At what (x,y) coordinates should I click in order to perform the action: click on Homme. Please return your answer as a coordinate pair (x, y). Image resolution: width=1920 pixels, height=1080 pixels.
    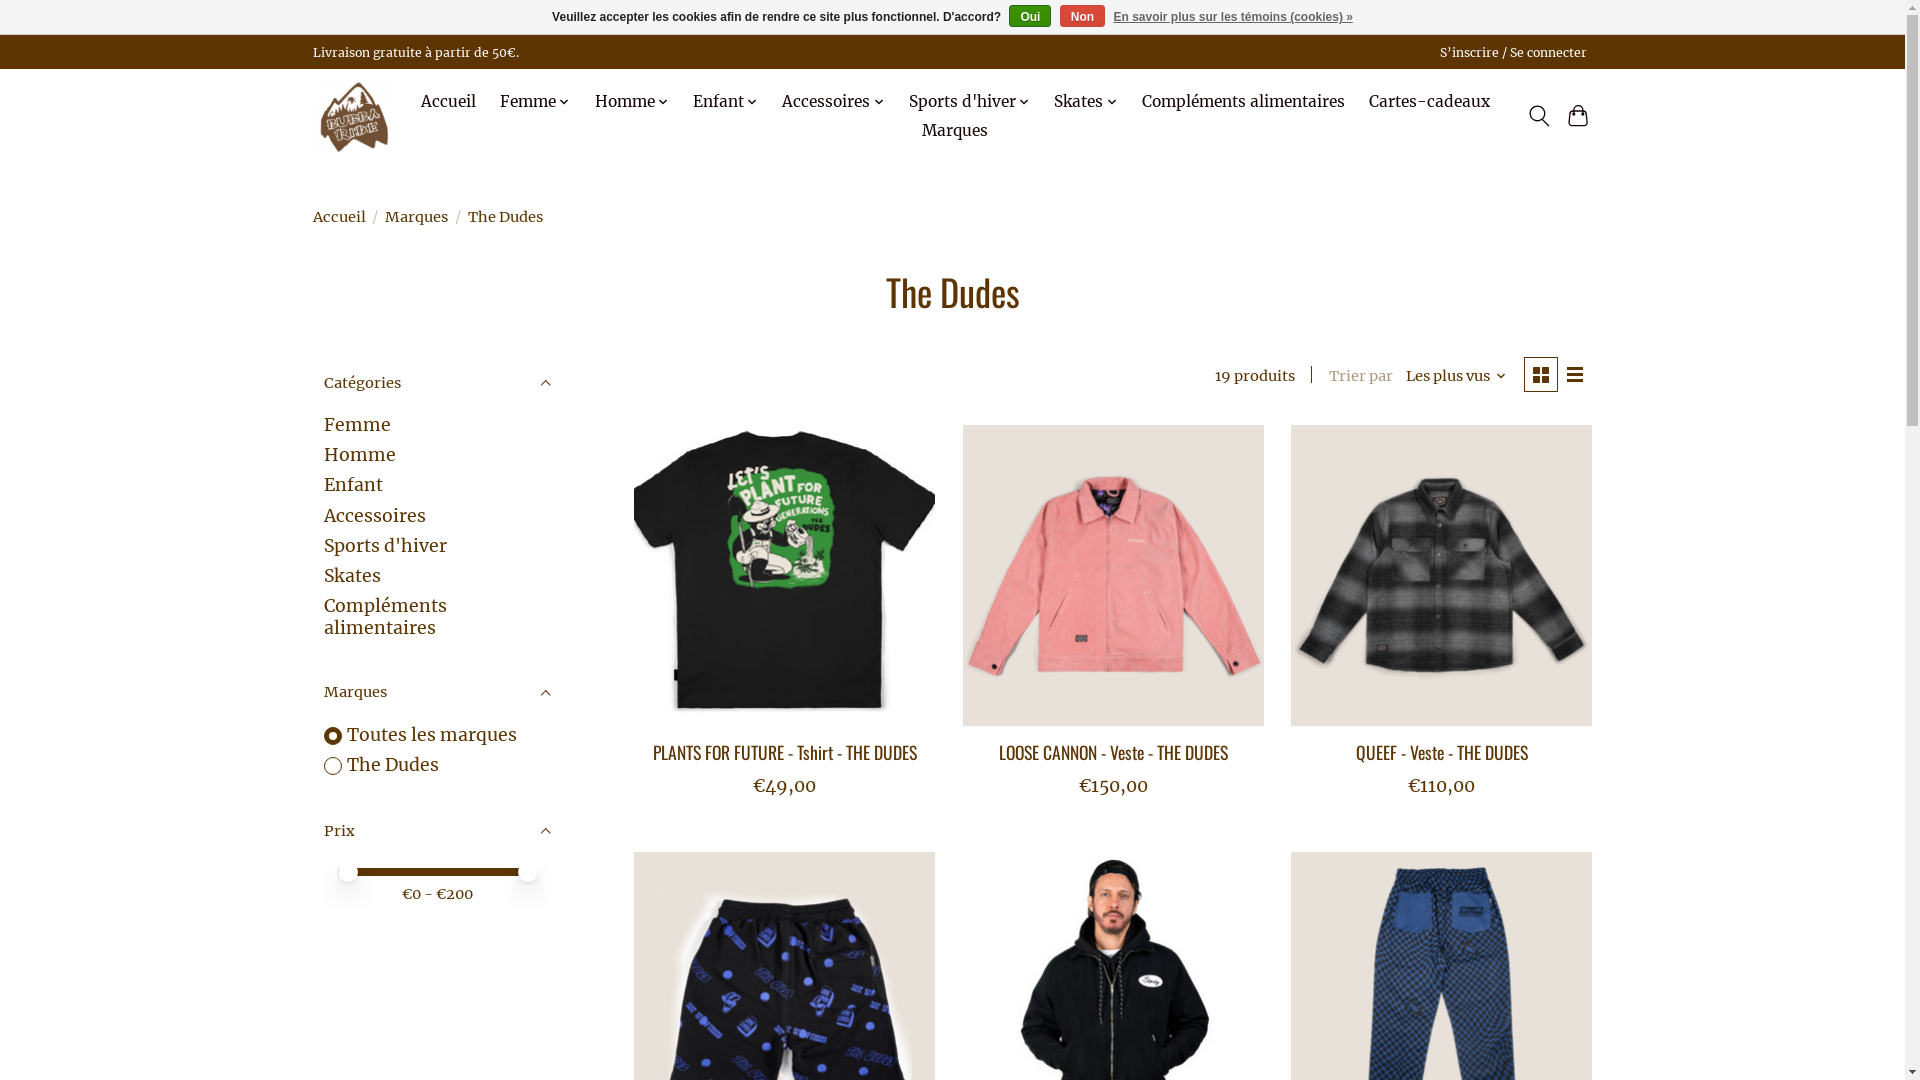
    Looking at the image, I should click on (360, 455).